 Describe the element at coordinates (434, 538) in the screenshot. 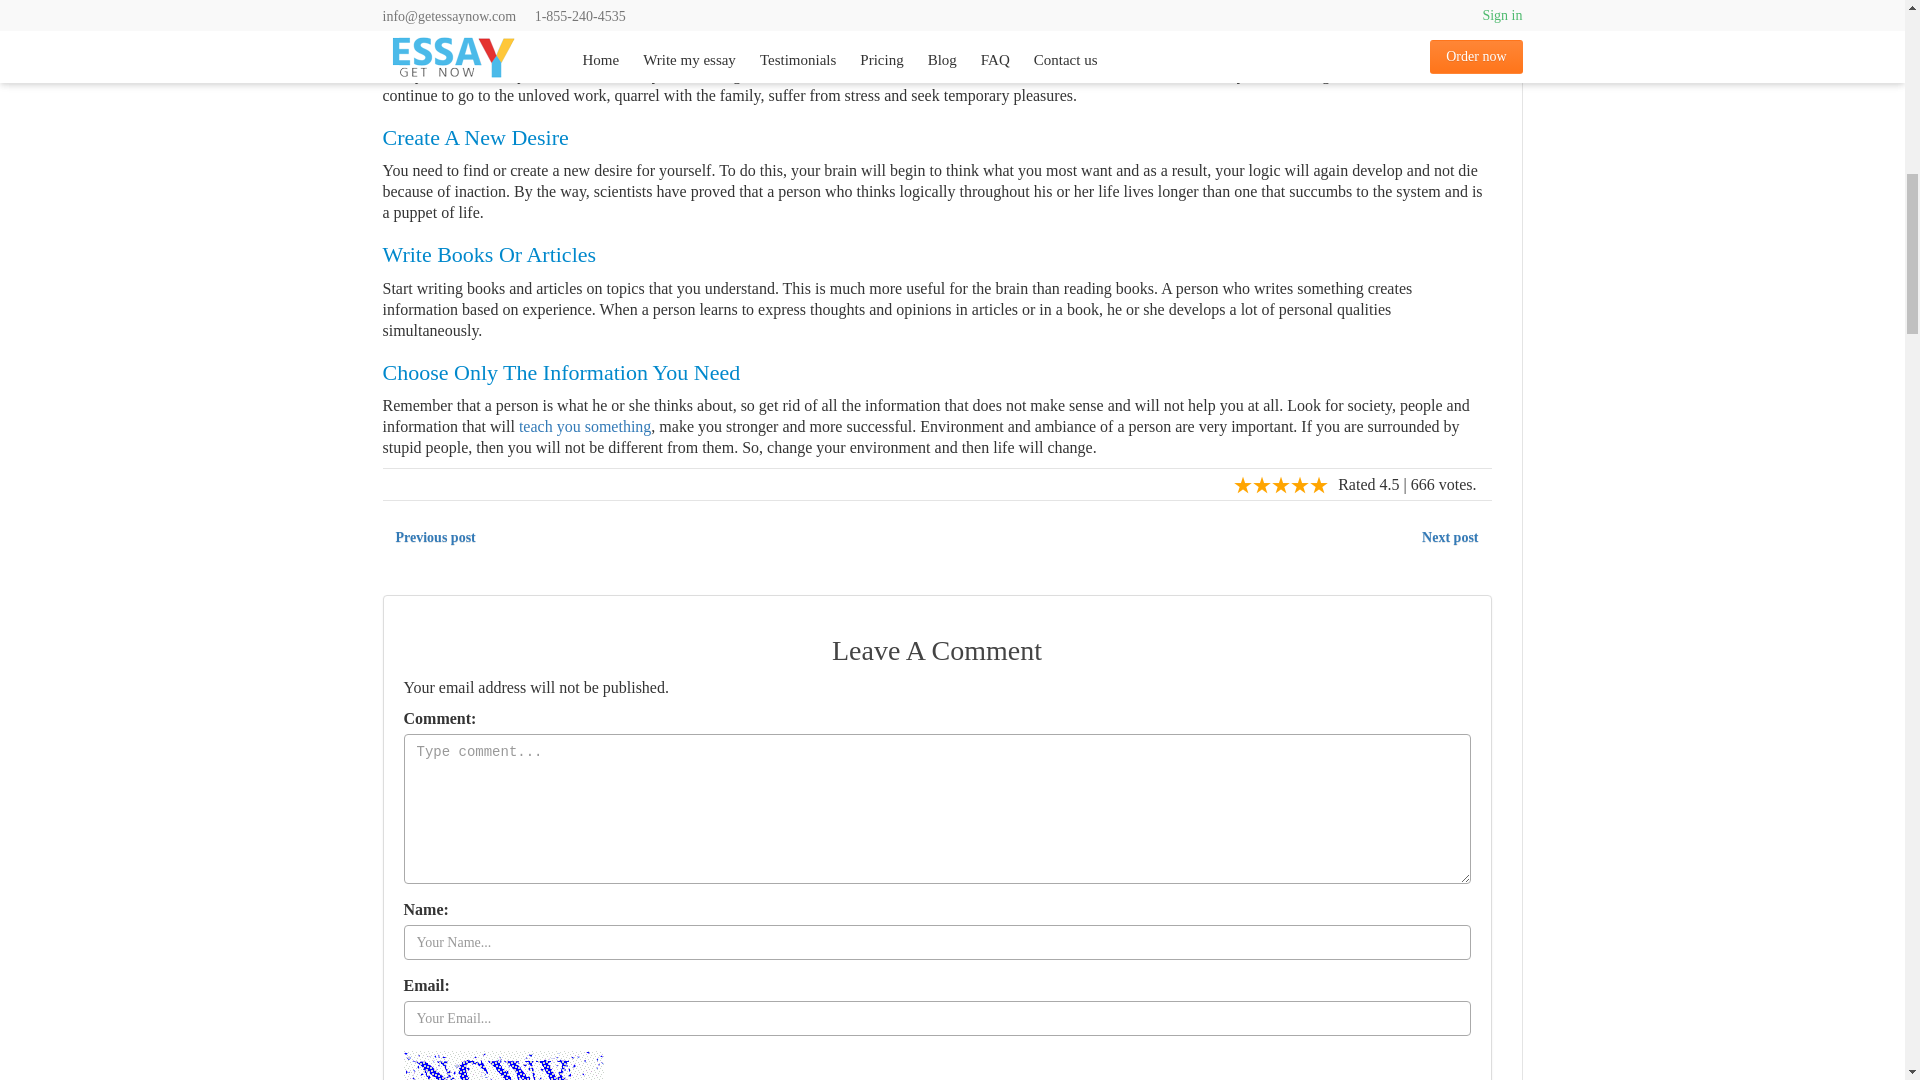

I see `Previous post` at that location.